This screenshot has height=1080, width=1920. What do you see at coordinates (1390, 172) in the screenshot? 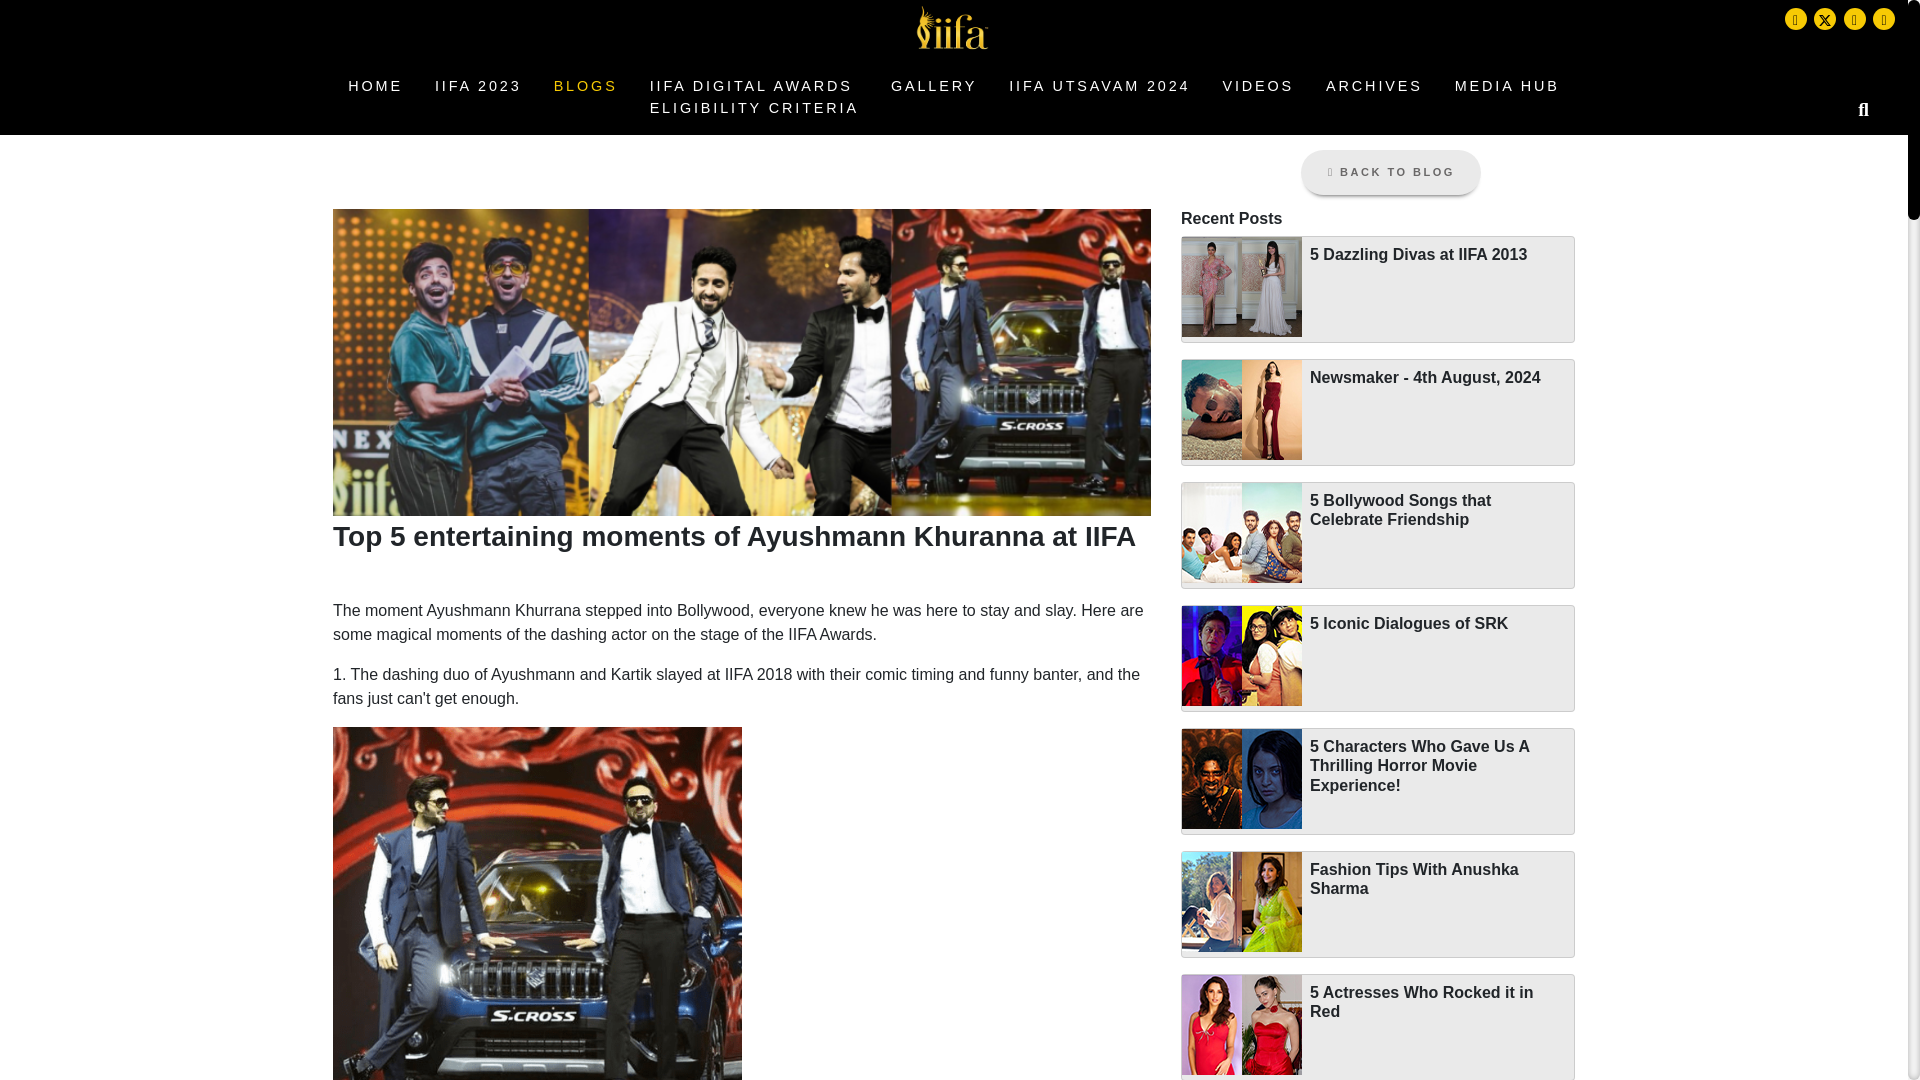
I see `HOME` at bounding box center [1390, 172].